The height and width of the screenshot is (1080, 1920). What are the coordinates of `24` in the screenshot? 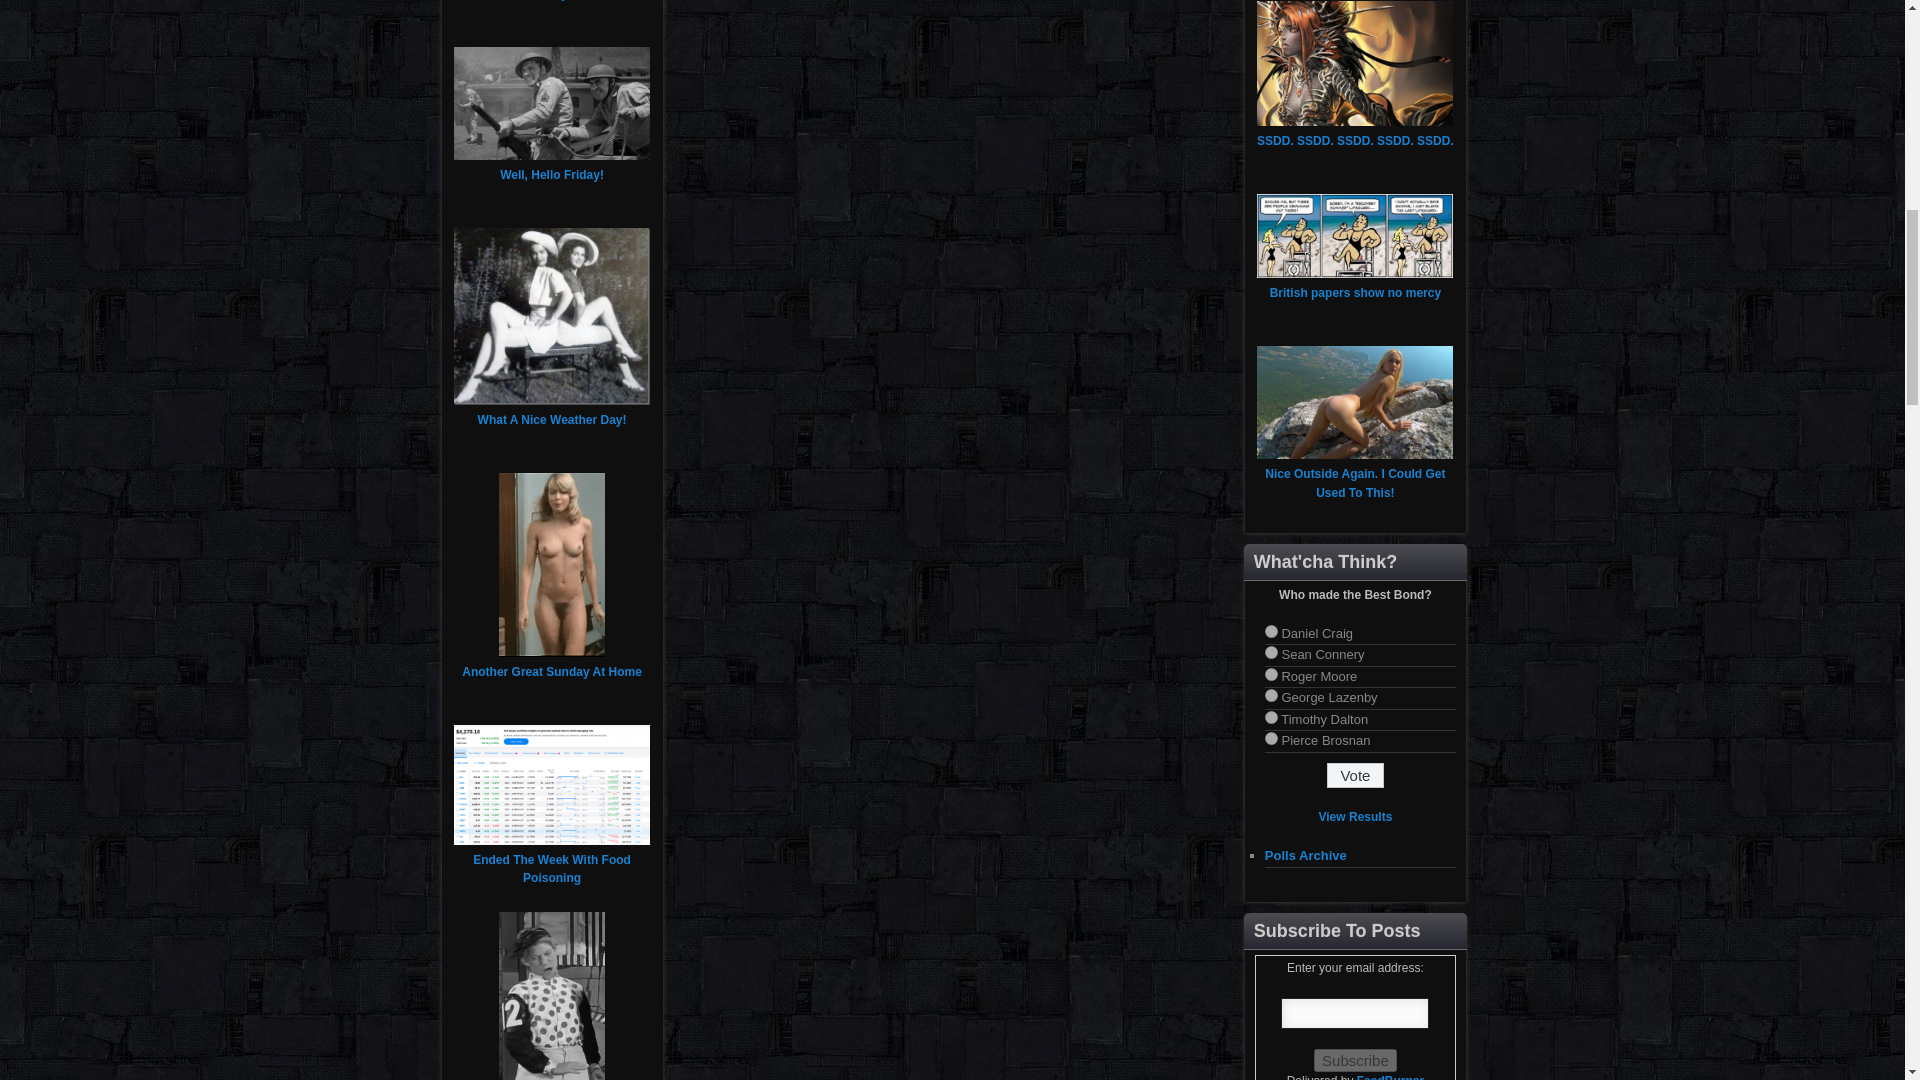 It's located at (1272, 696).